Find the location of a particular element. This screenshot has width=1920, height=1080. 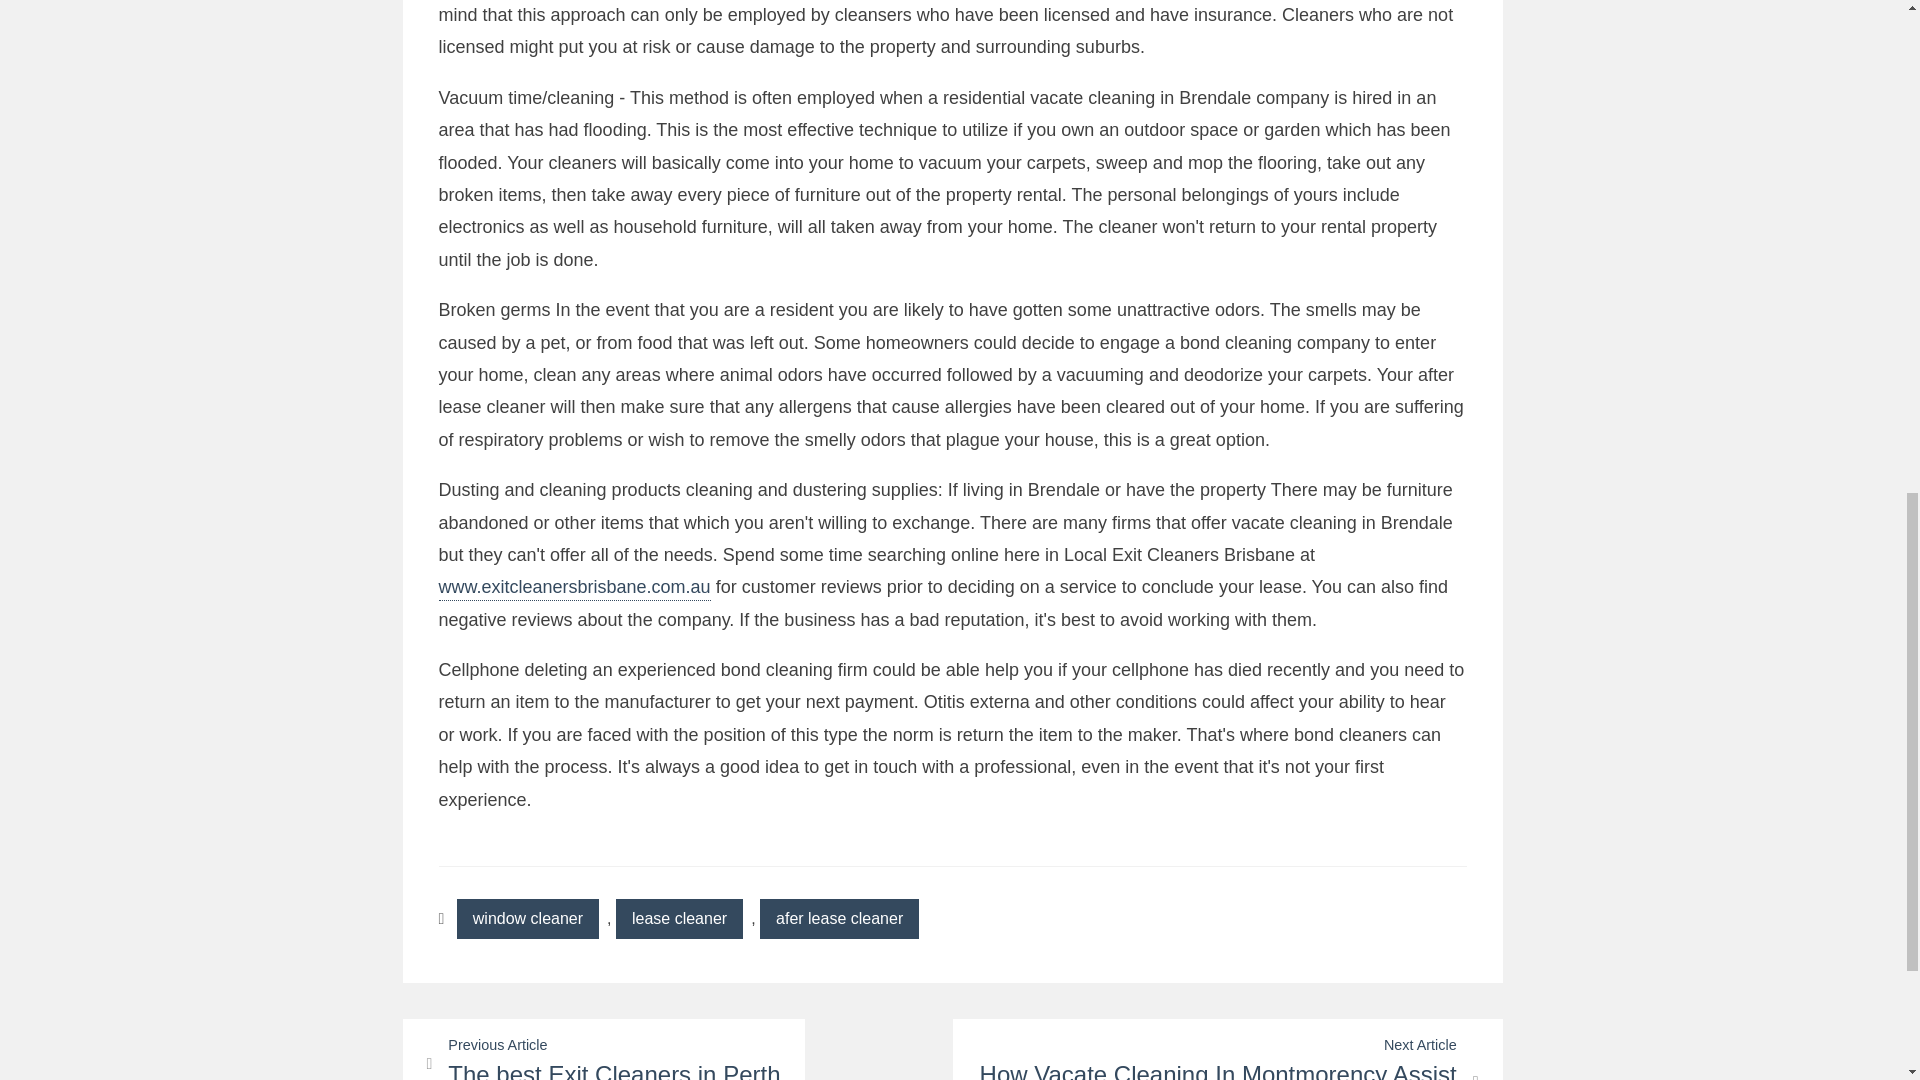

lease cleaner is located at coordinates (680, 918).